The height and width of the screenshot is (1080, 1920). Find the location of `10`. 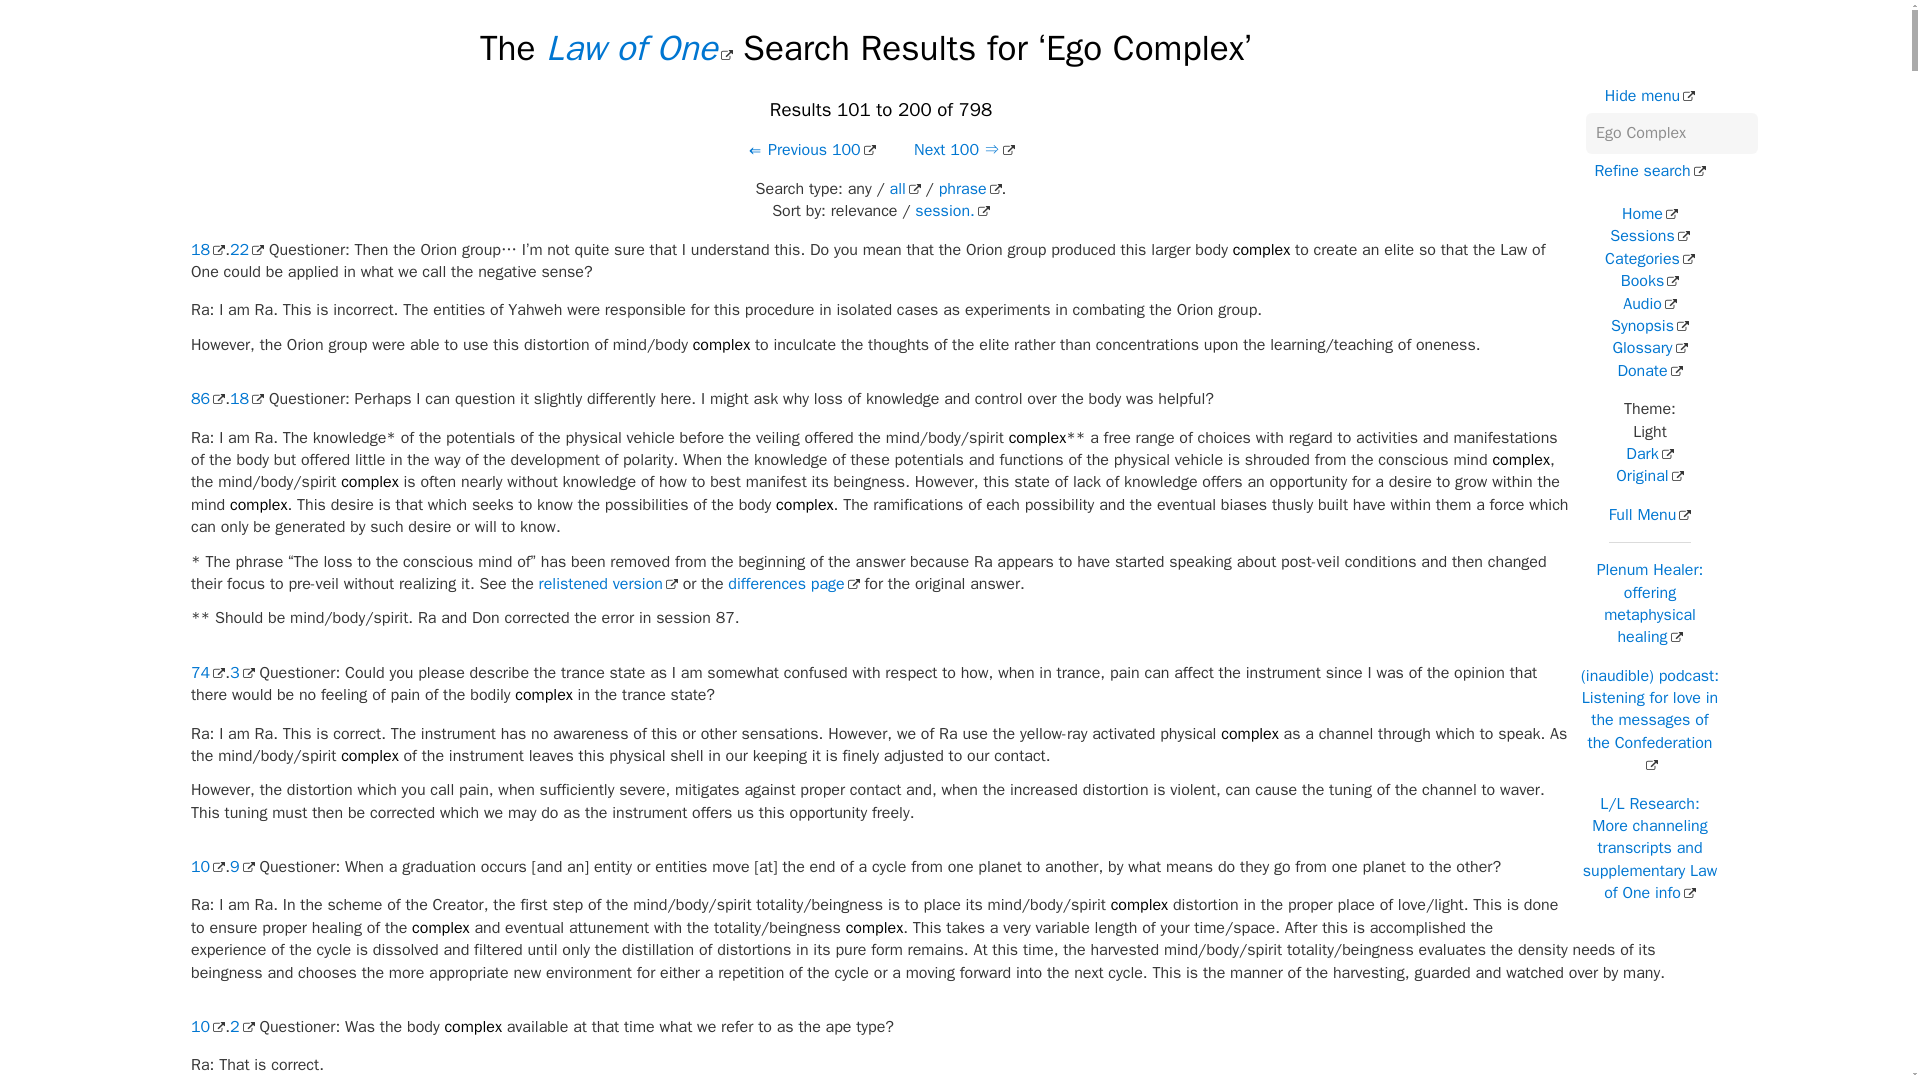

10 is located at coordinates (207, 866).